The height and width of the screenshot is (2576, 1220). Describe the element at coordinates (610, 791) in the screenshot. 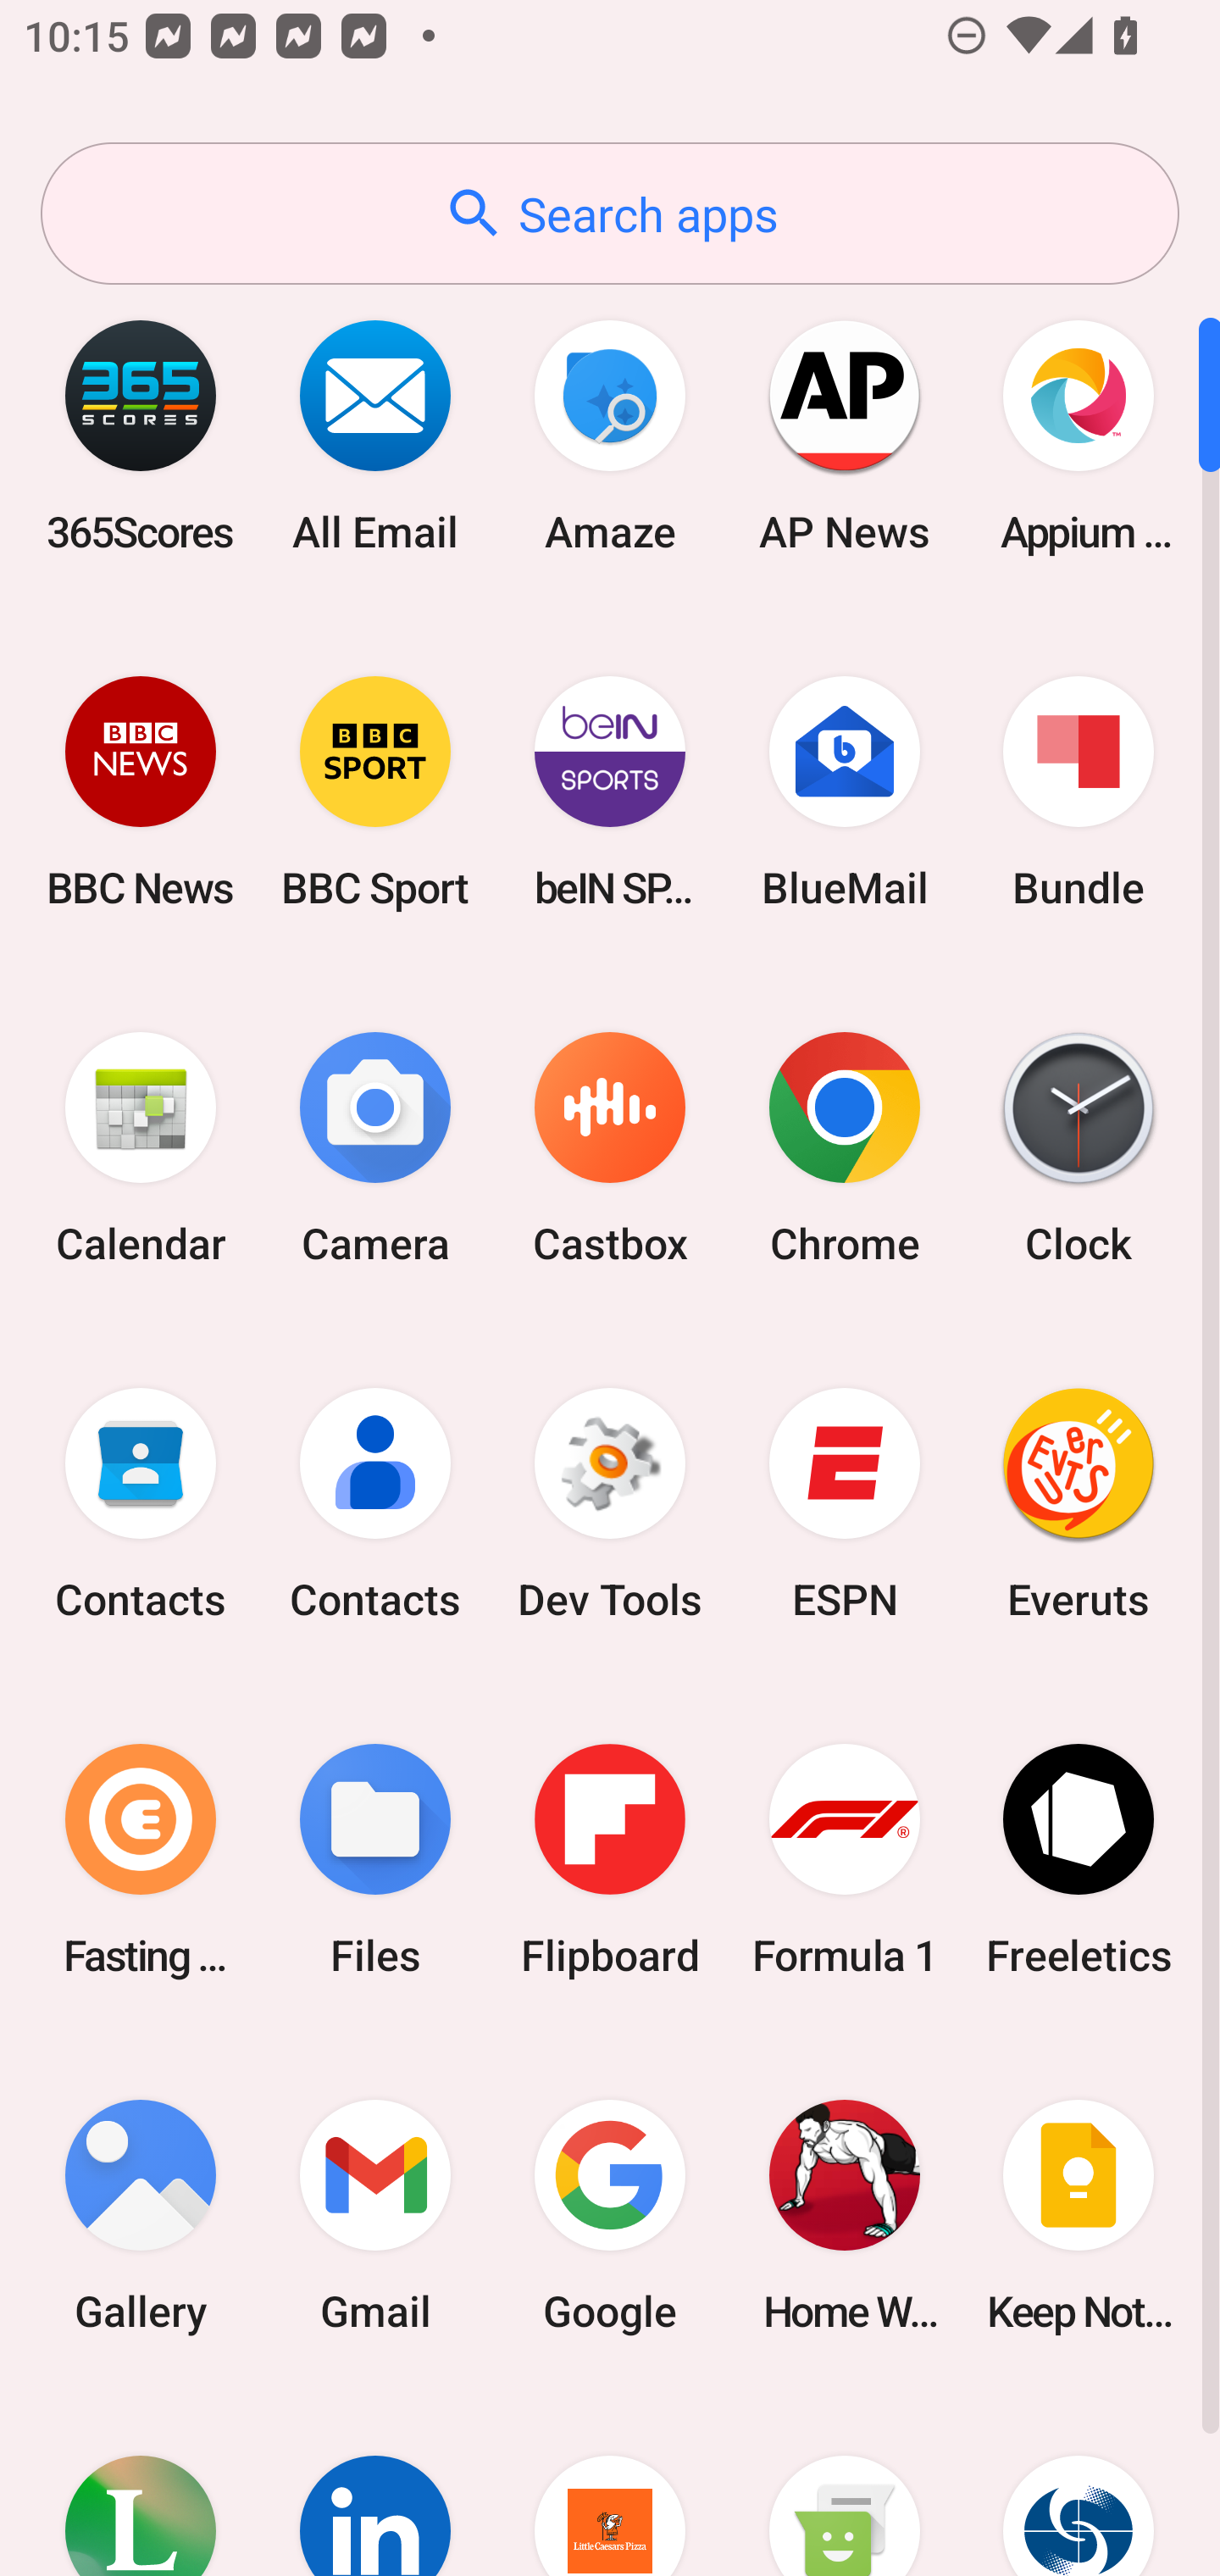

I see `beIN SPORTS` at that location.